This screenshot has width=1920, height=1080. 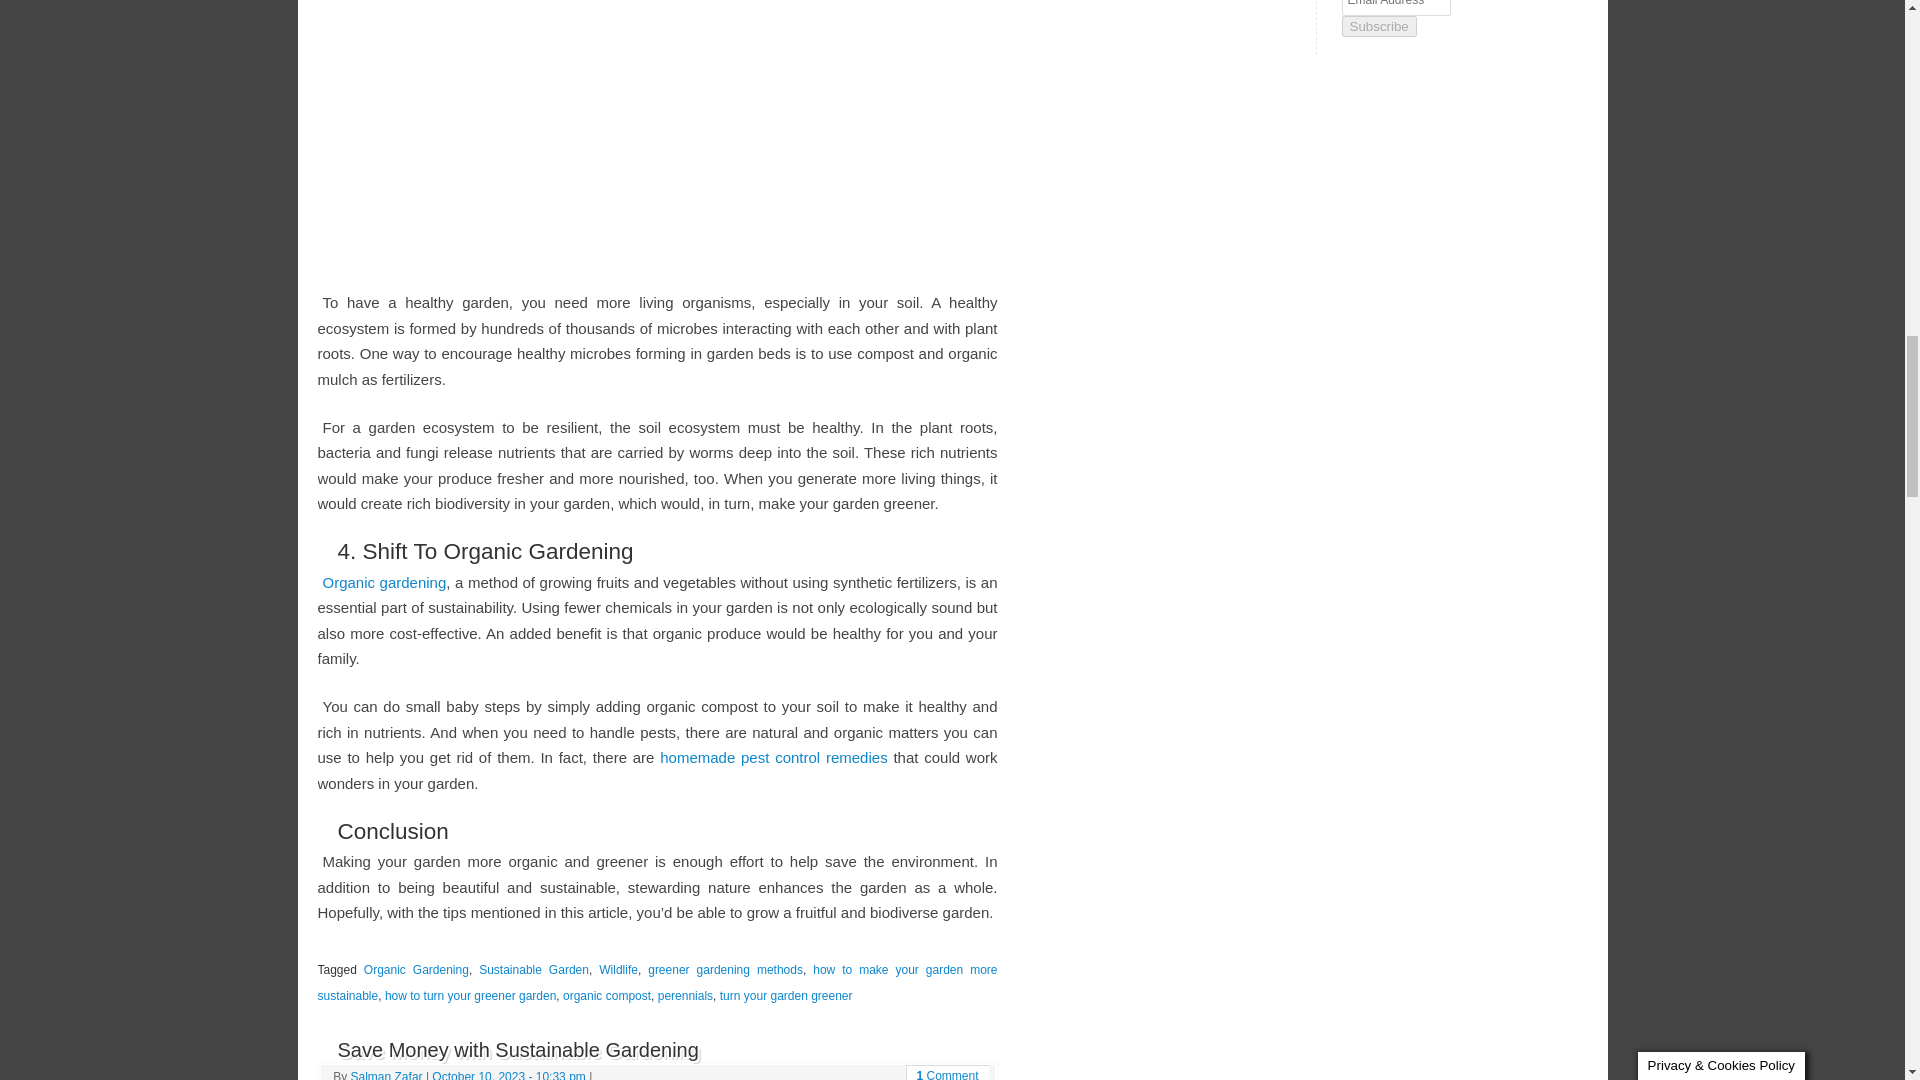 I want to click on how to turn your greener garden, so click(x=470, y=996).